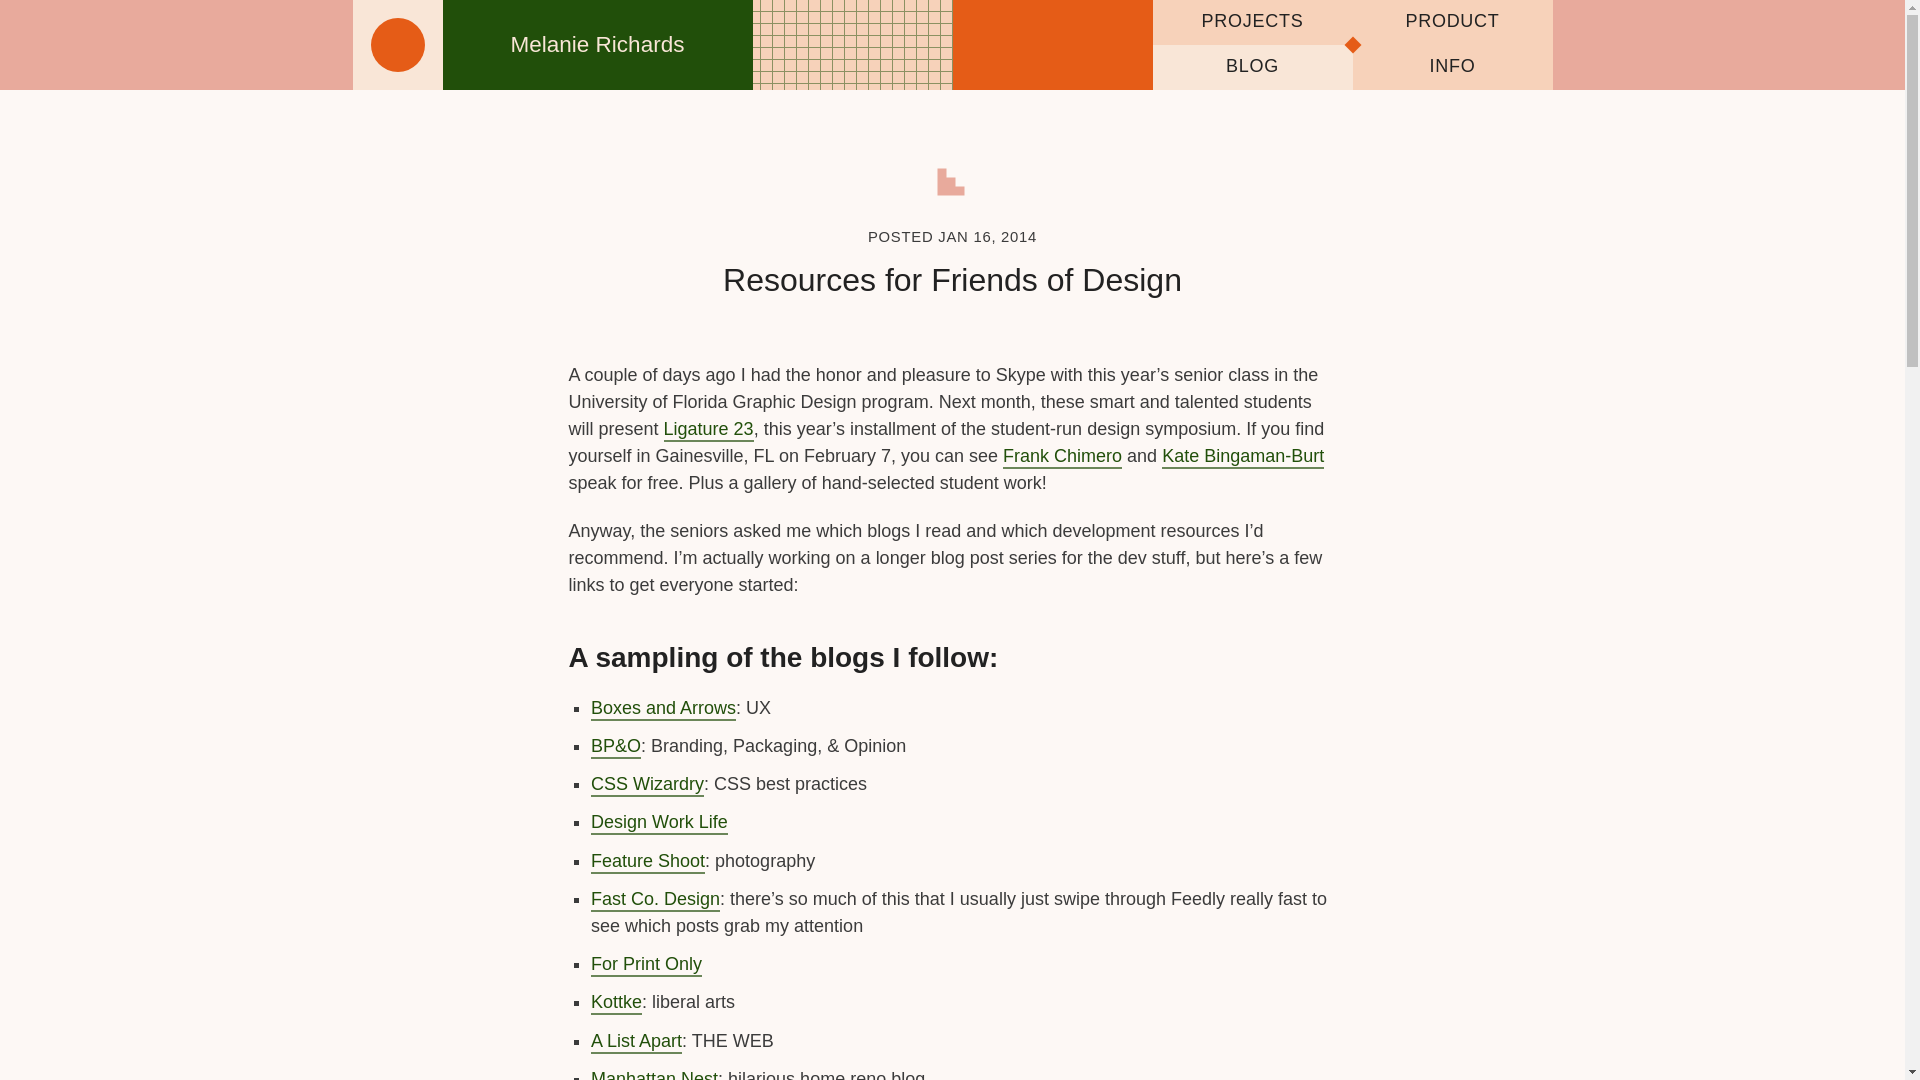 Image resolution: width=1920 pixels, height=1080 pixels. Describe the element at coordinates (1252, 22) in the screenshot. I see `PROJECTS` at that location.